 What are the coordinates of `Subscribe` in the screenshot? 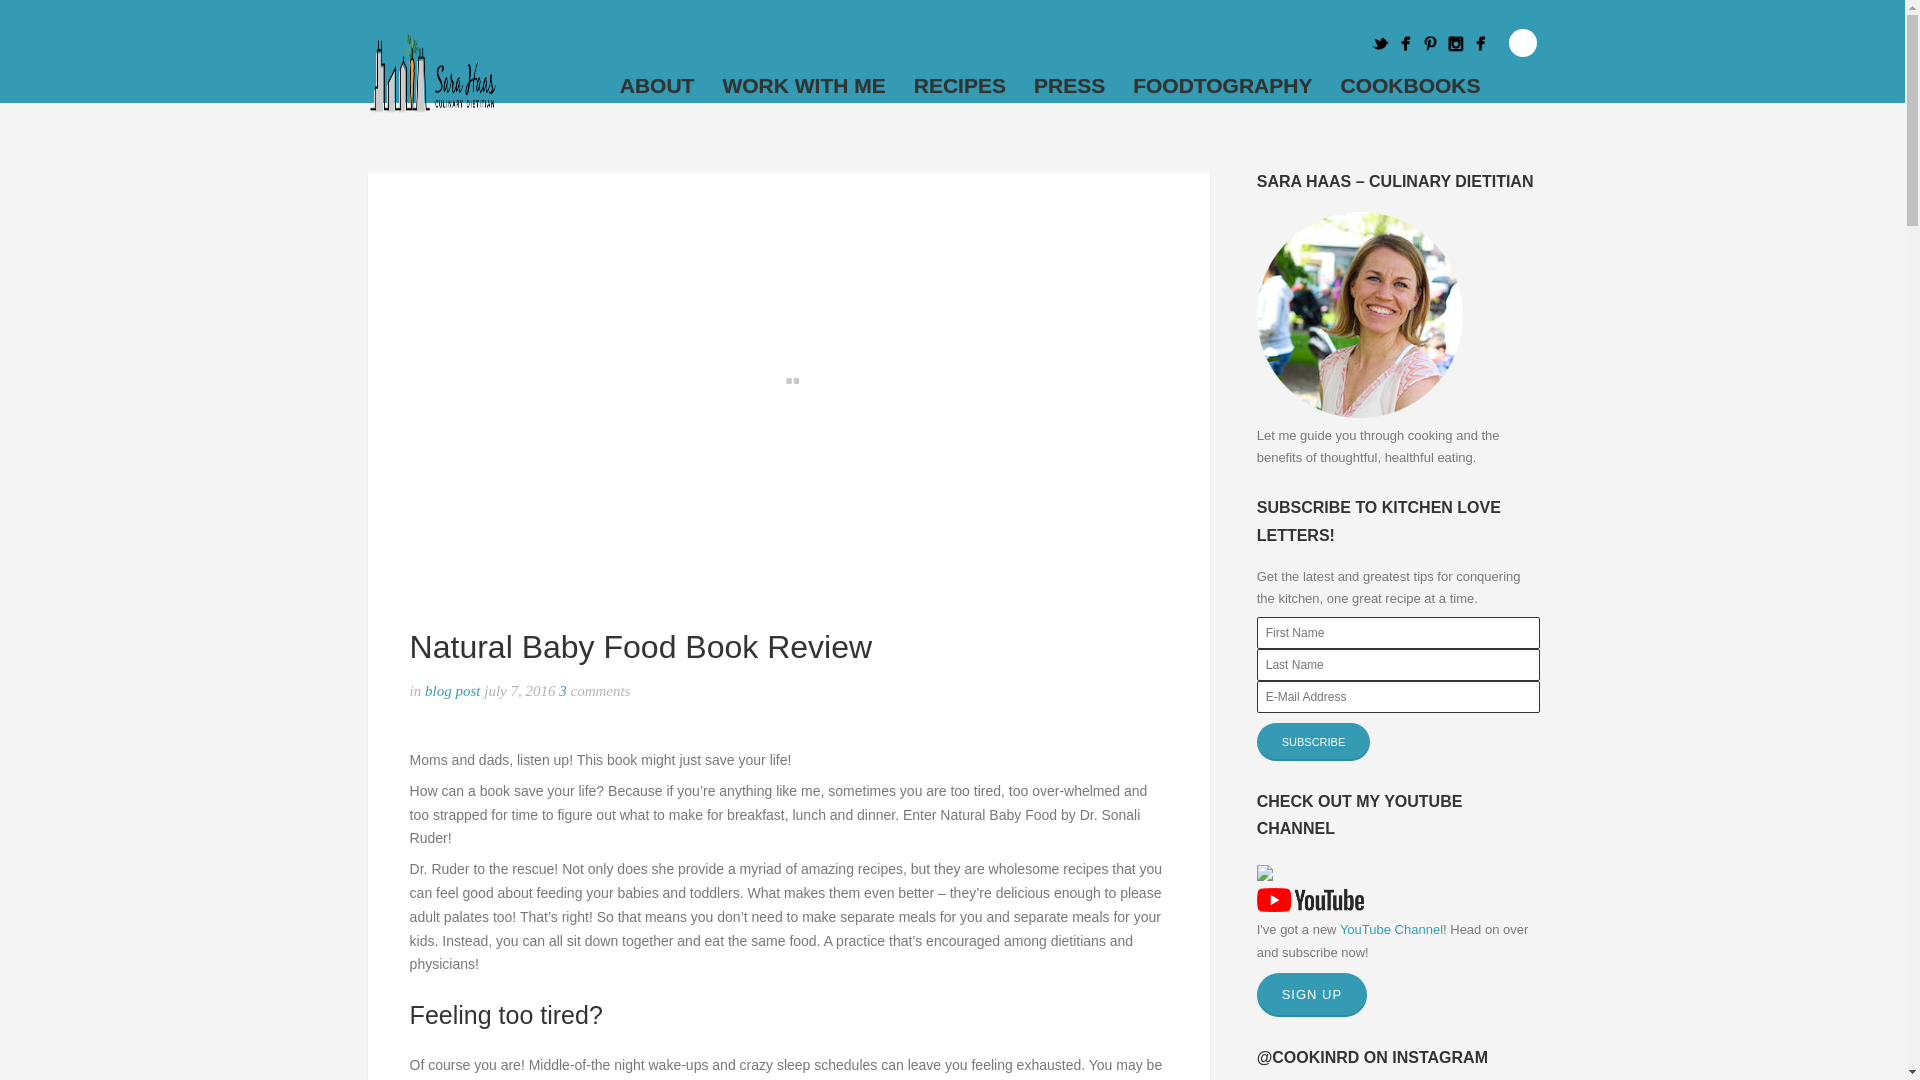 It's located at (1314, 742).